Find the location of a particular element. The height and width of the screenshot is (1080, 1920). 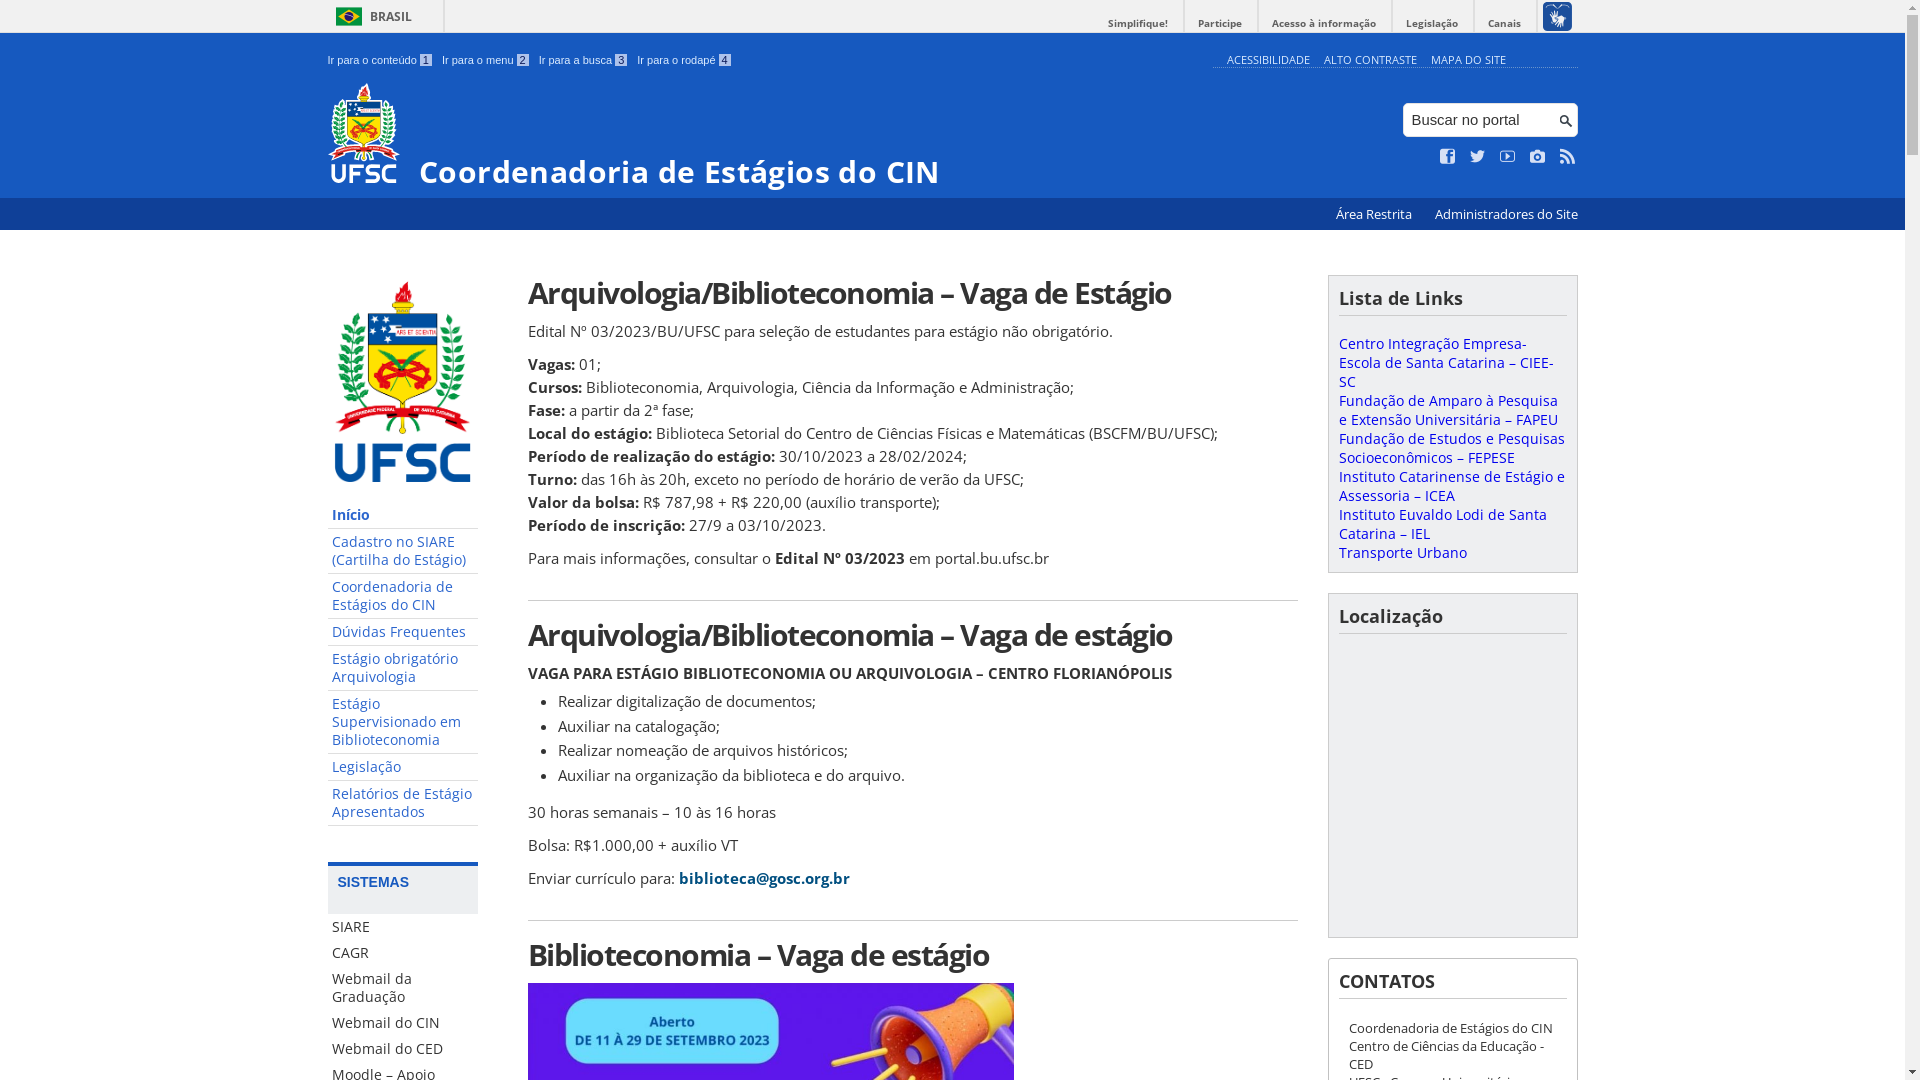

Curta no Facebook is located at coordinates (1448, 157).